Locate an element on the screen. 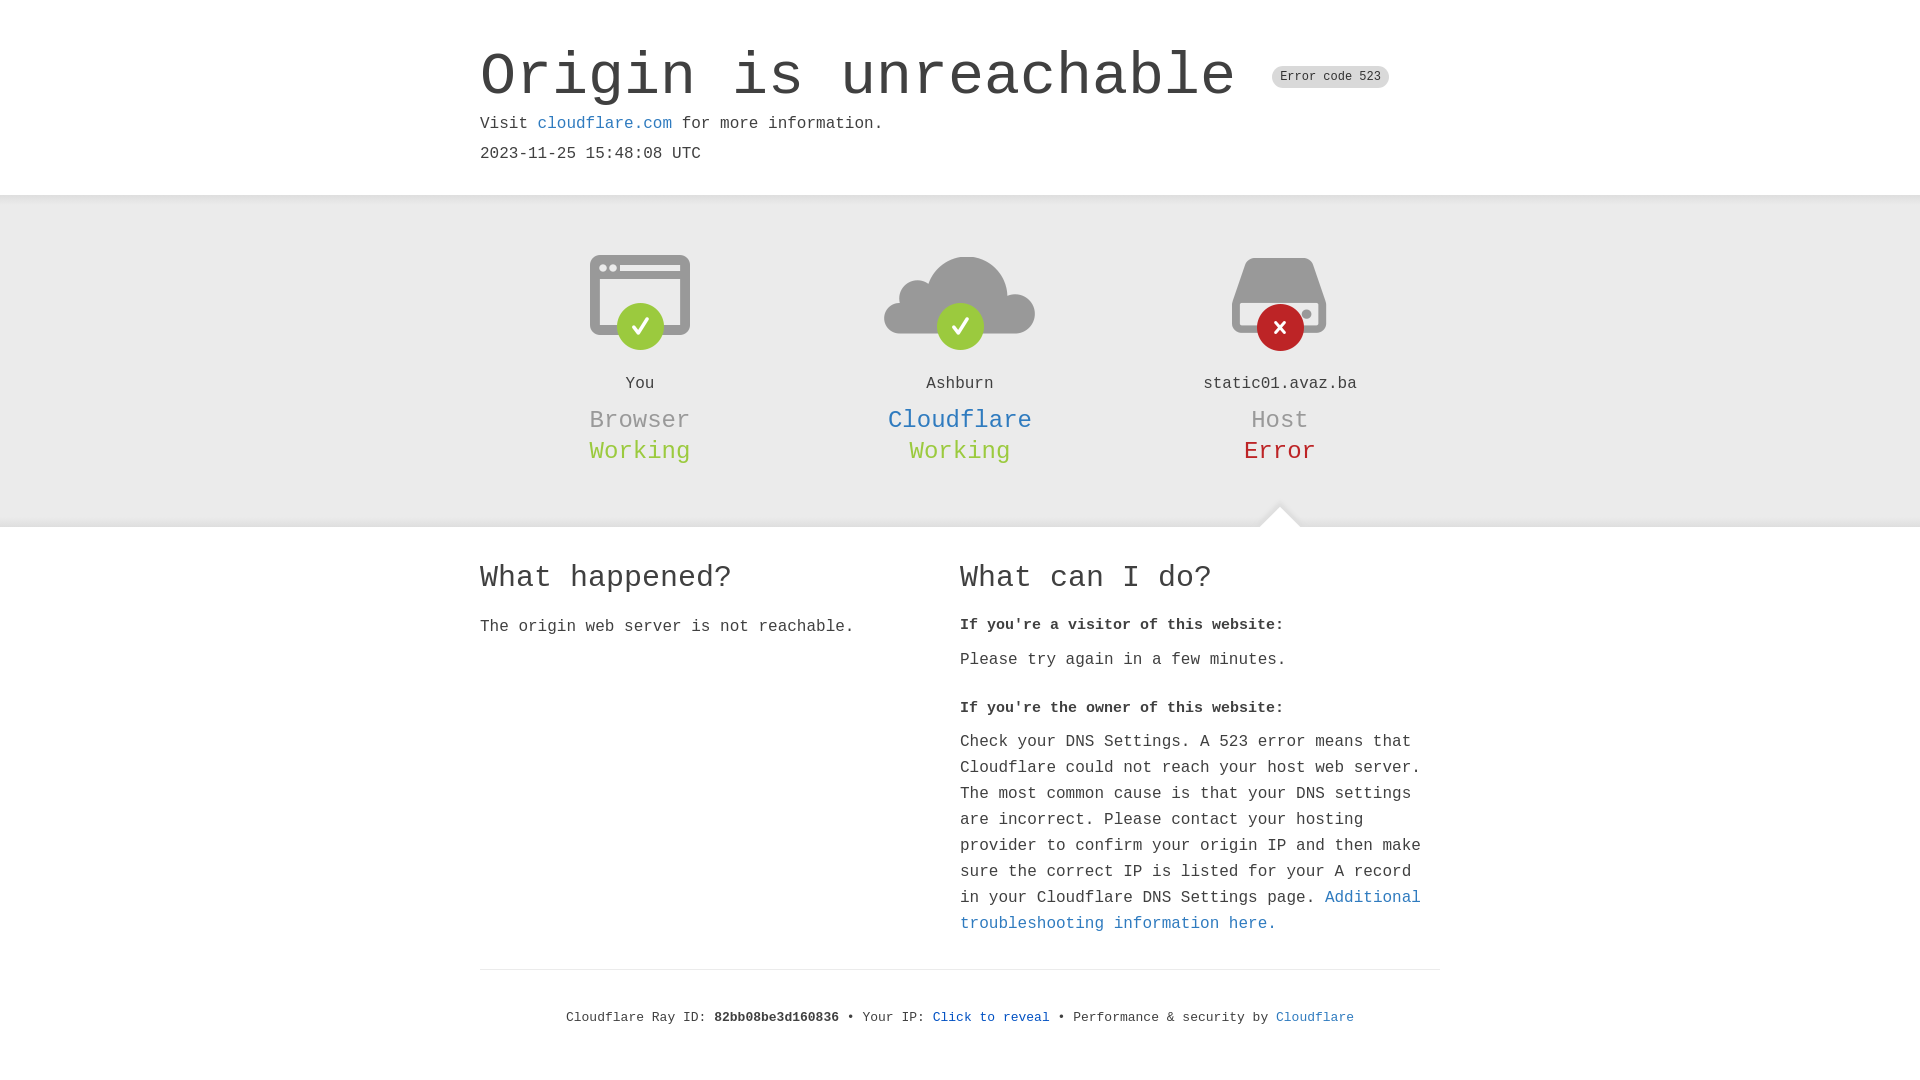 This screenshot has height=1080, width=1920. Cloudflare is located at coordinates (960, 420).